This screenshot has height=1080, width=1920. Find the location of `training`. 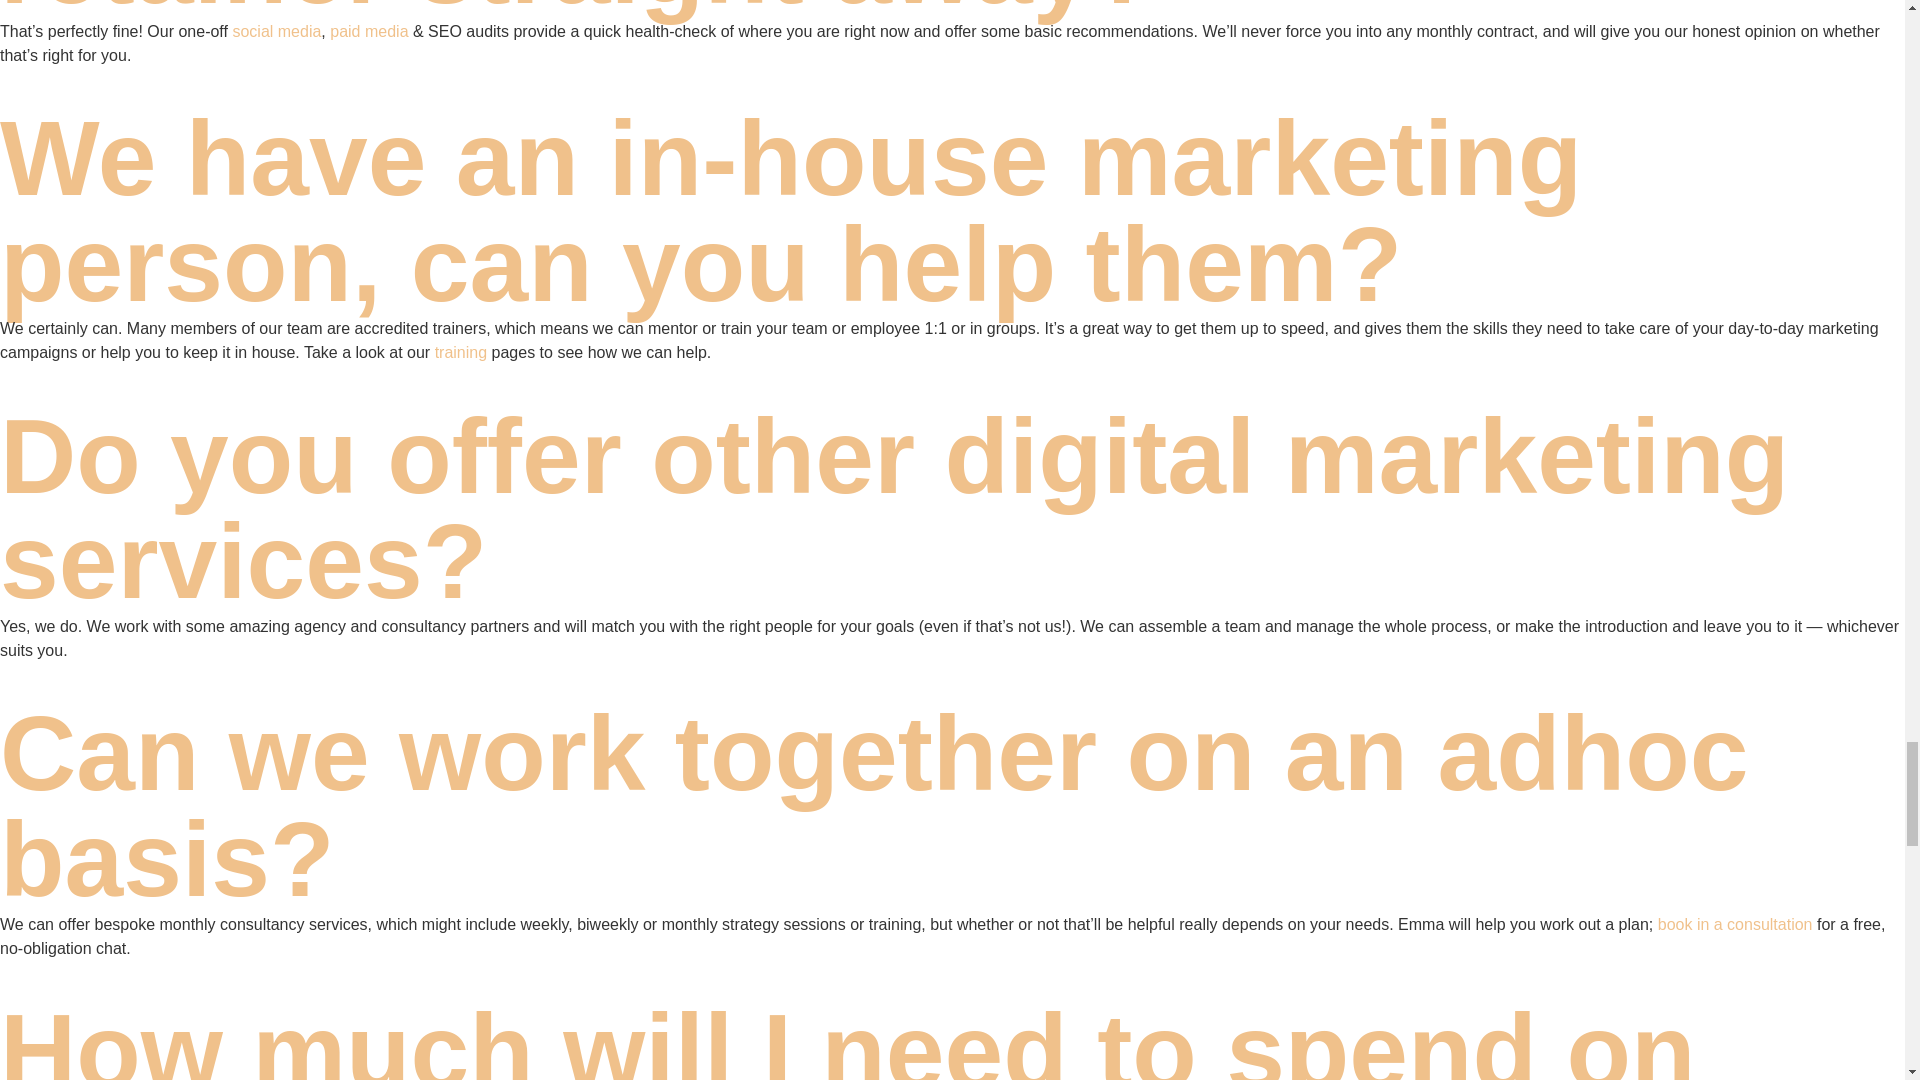

training is located at coordinates (461, 352).